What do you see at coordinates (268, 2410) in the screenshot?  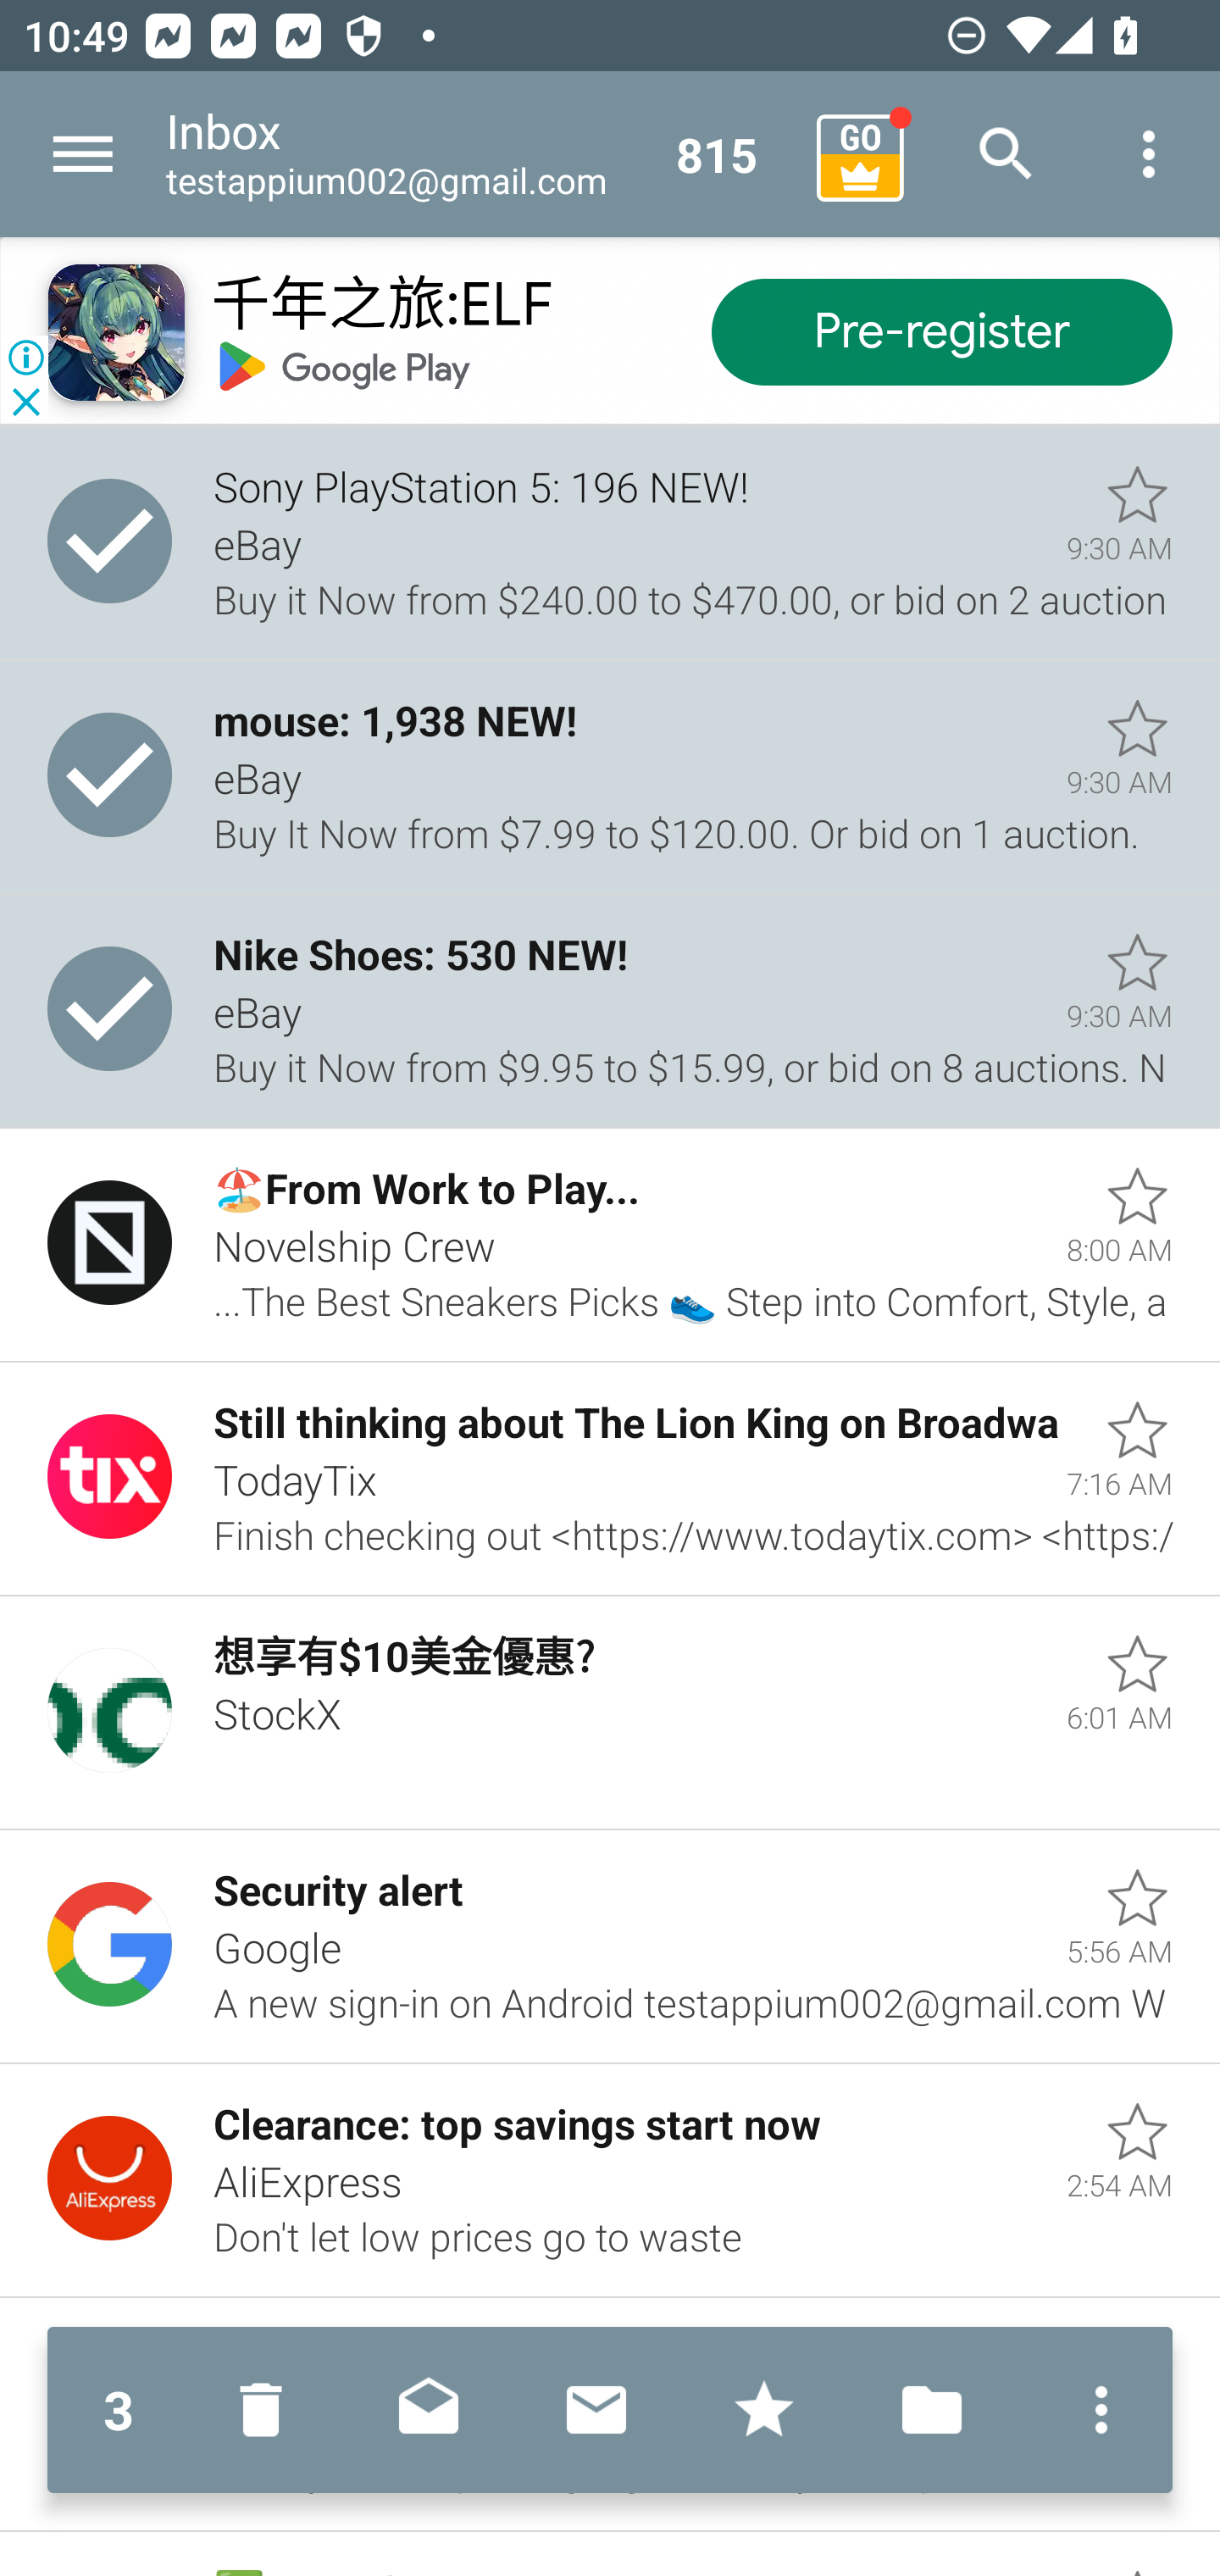 I see `Move to Deleted` at bounding box center [268, 2410].